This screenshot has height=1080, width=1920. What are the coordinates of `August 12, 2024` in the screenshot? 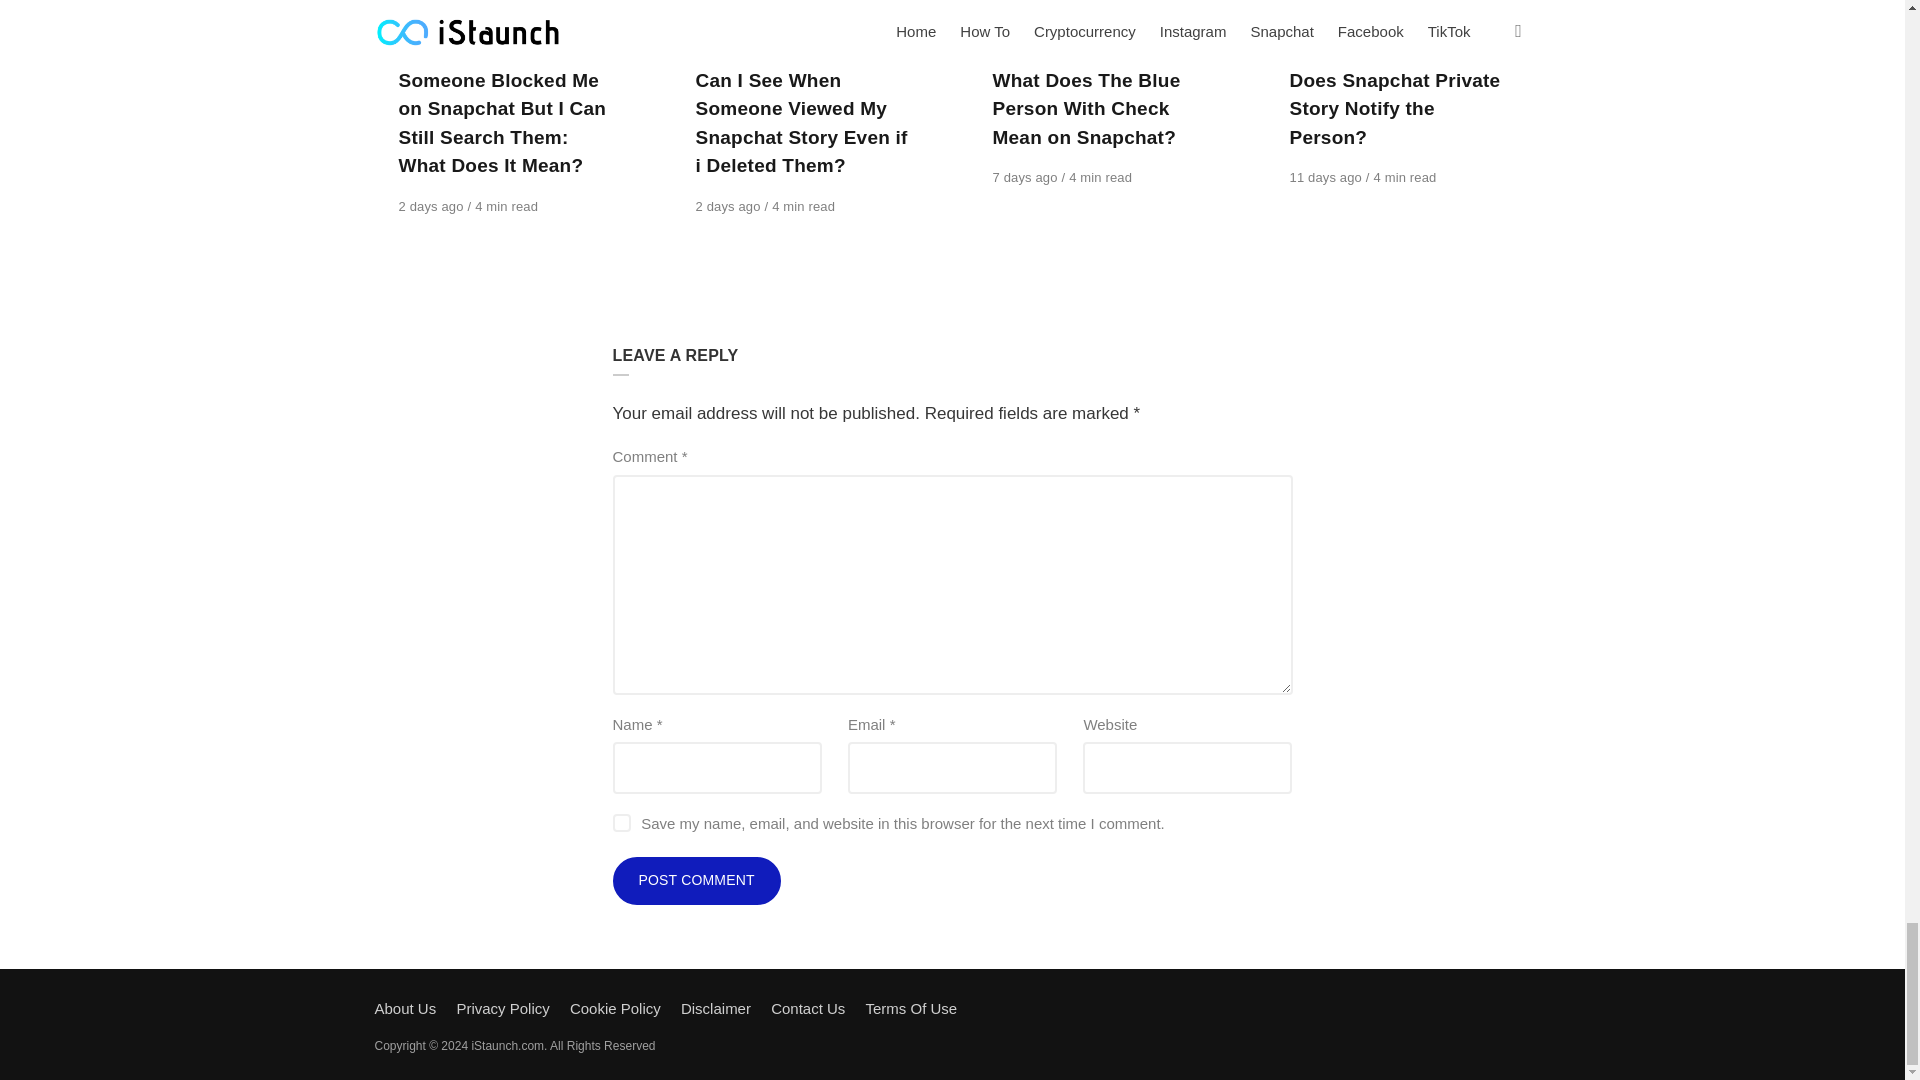 It's located at (1026, 176).